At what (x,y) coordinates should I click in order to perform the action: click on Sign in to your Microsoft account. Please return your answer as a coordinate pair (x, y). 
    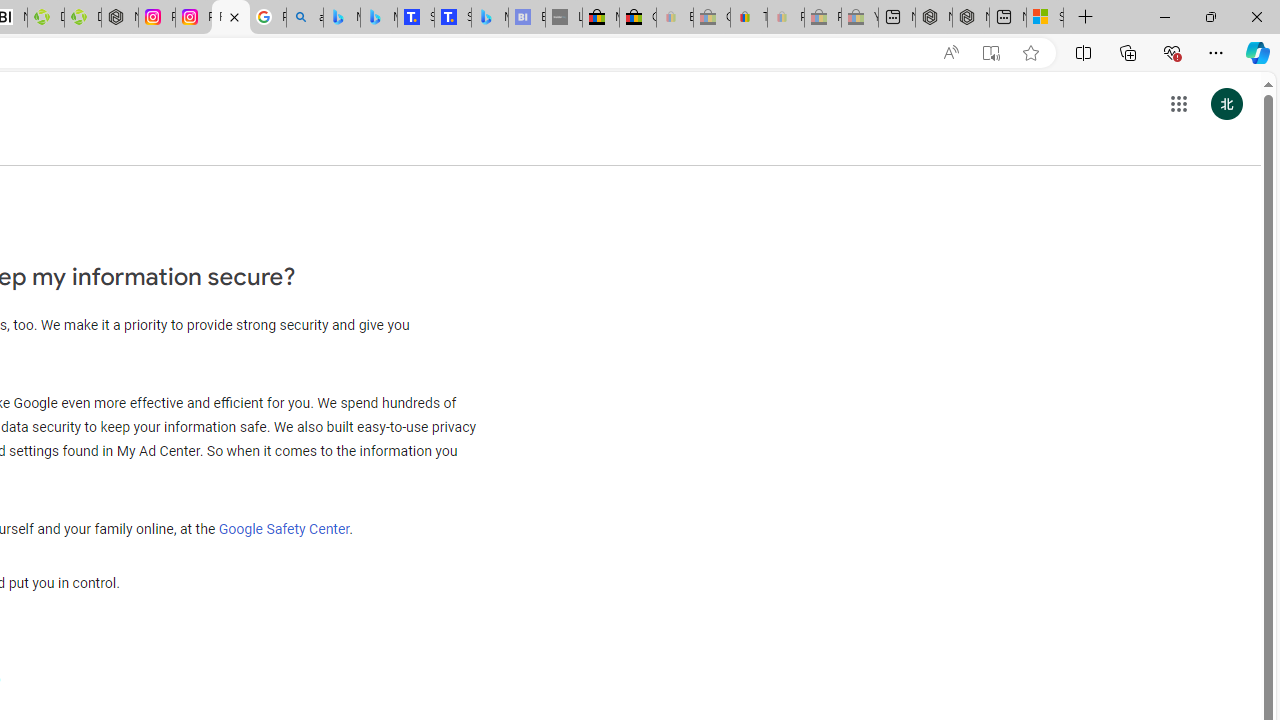
    Looking at the image, I should click on (1044, 18).